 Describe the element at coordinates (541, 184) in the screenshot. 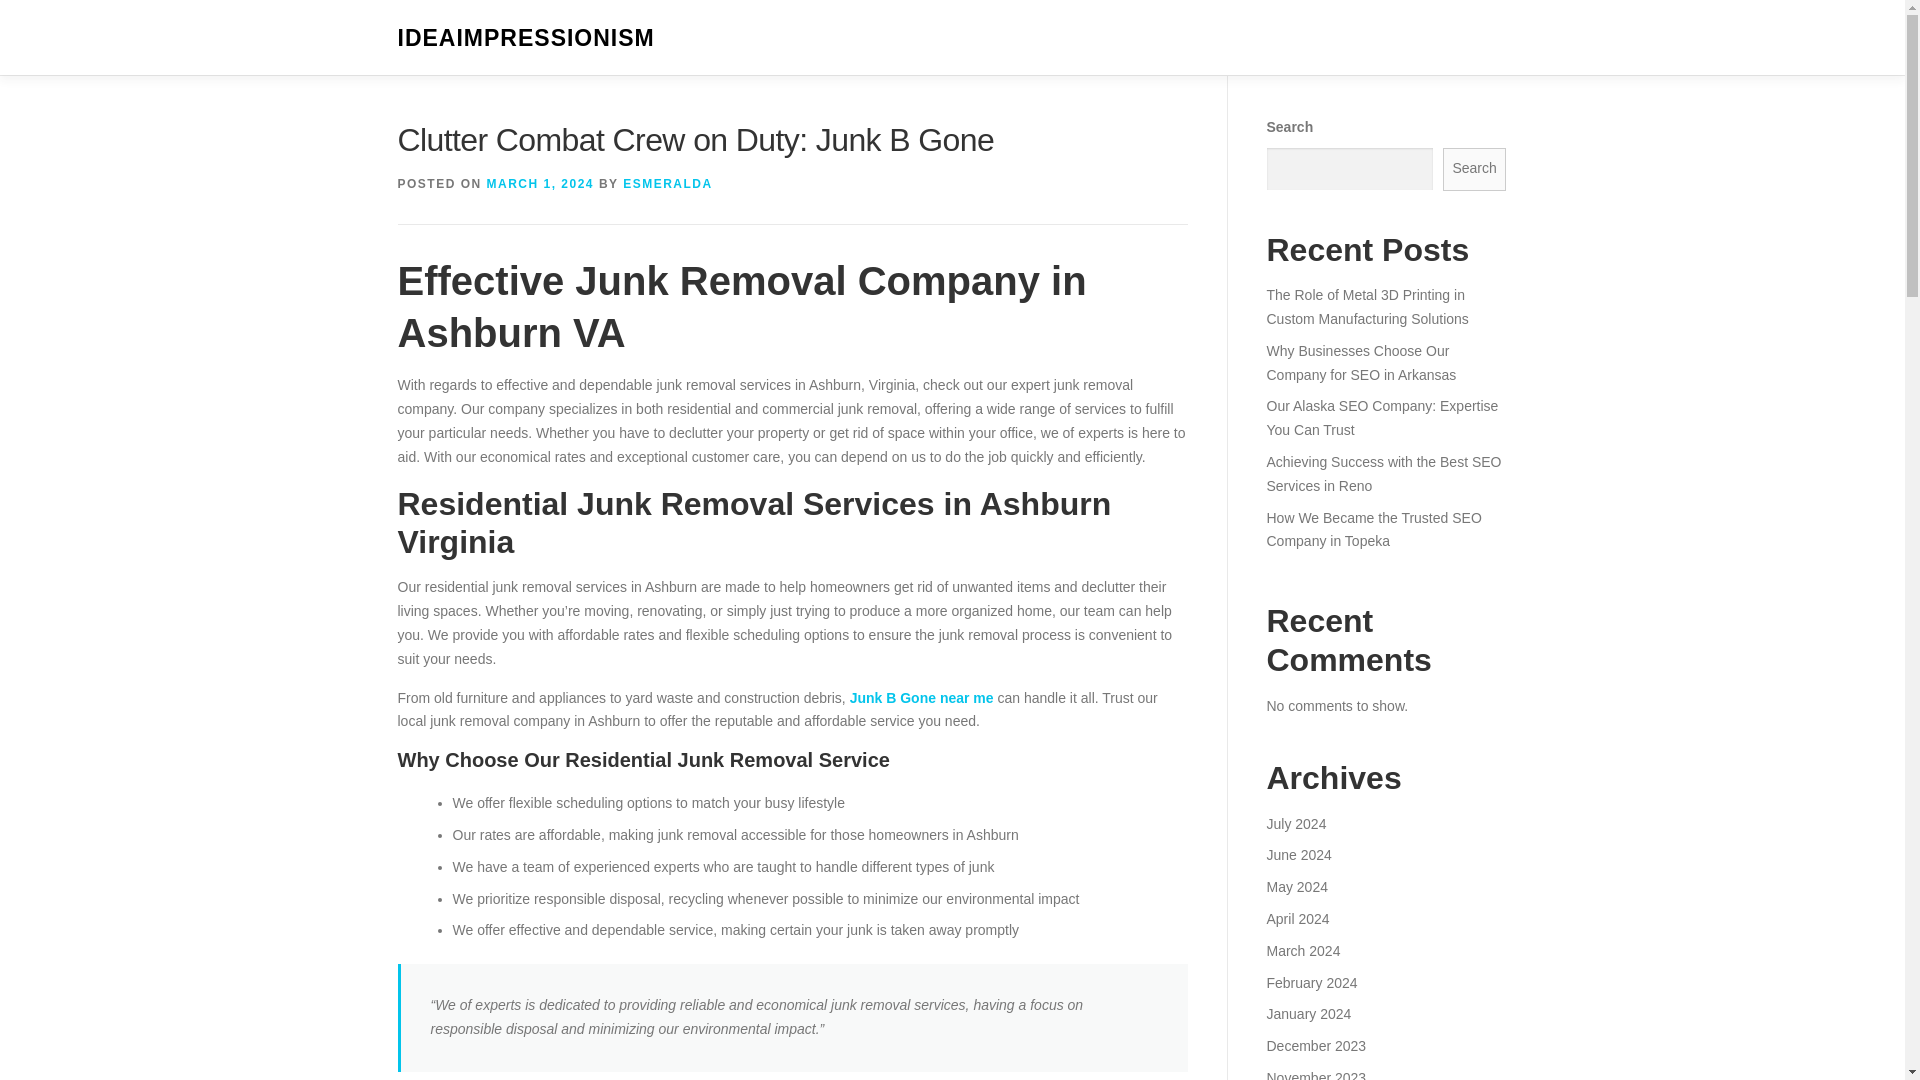

I see `MARCH 1, 2024` at that location.